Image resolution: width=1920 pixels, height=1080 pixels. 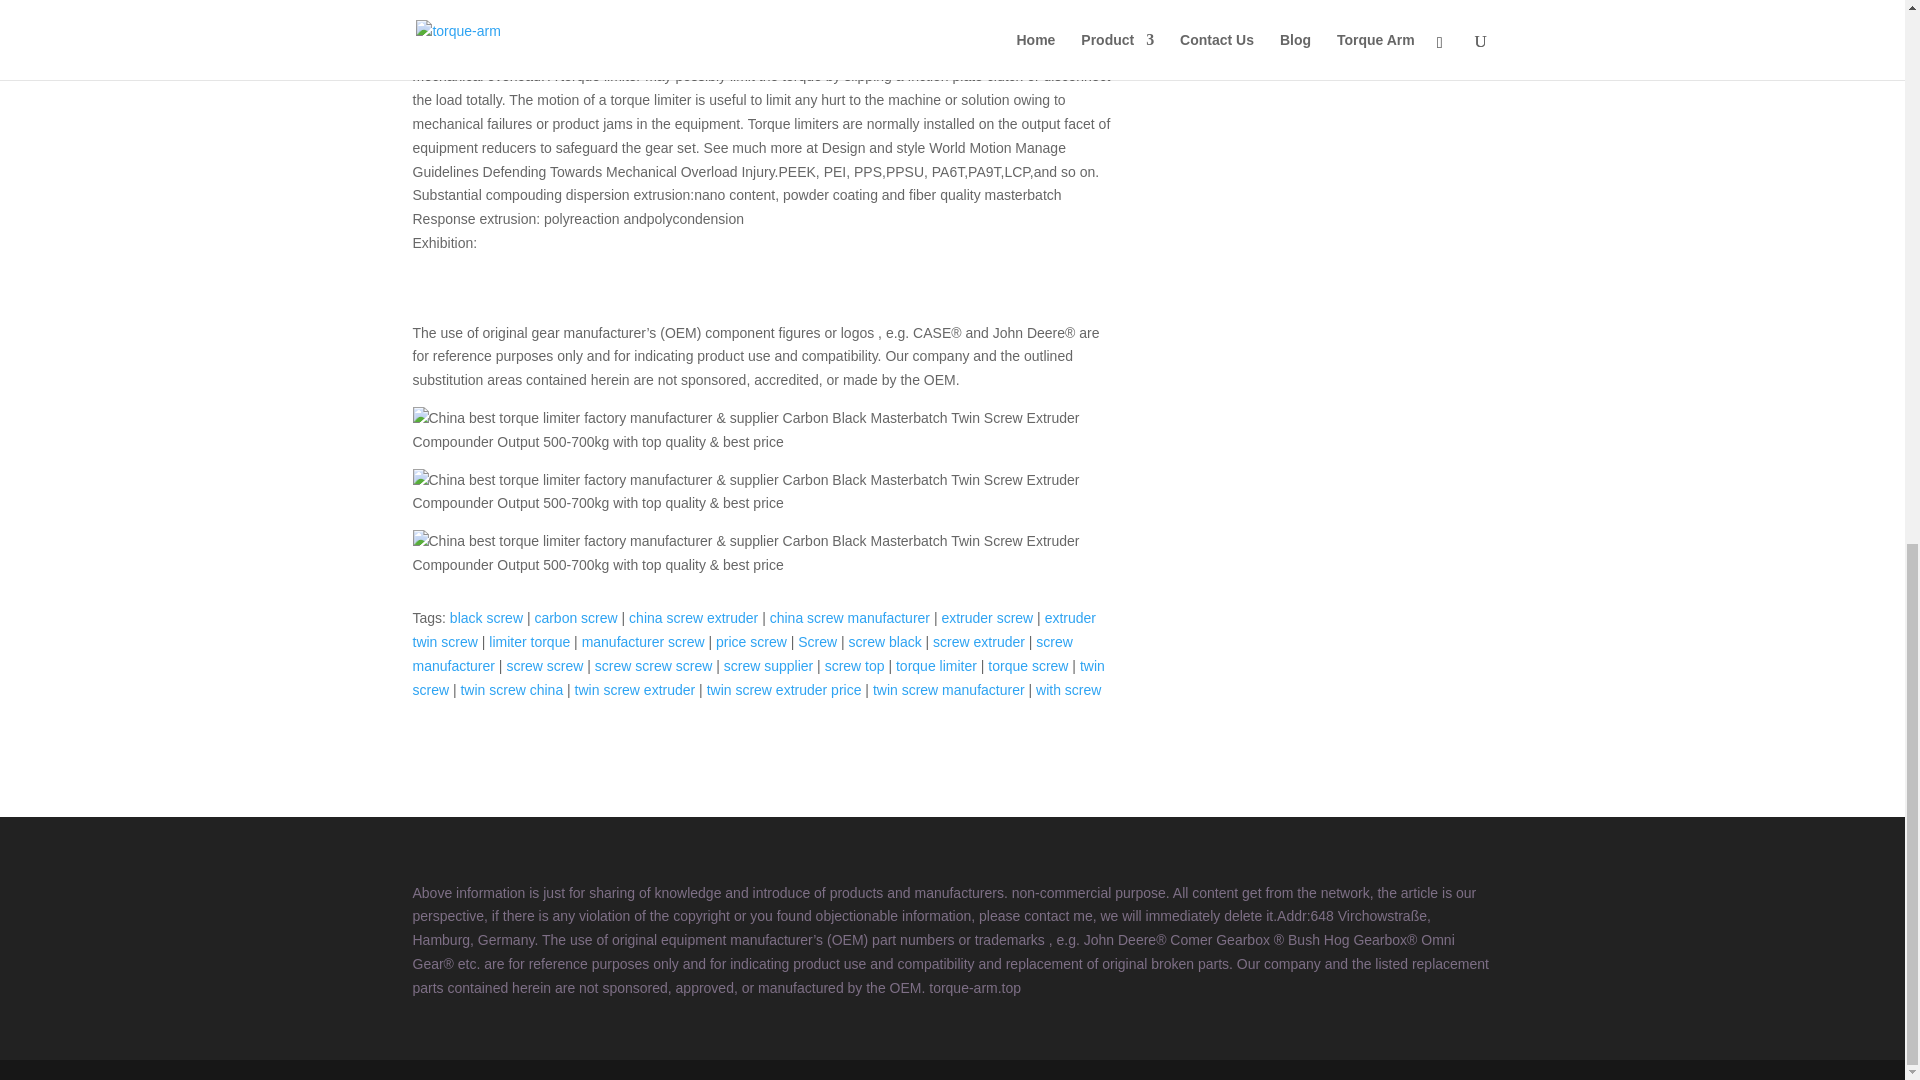 What do you see at coordinates (1028, 665) in the screenshot?
I see `torque screw` at bounding box center [1028, 665].